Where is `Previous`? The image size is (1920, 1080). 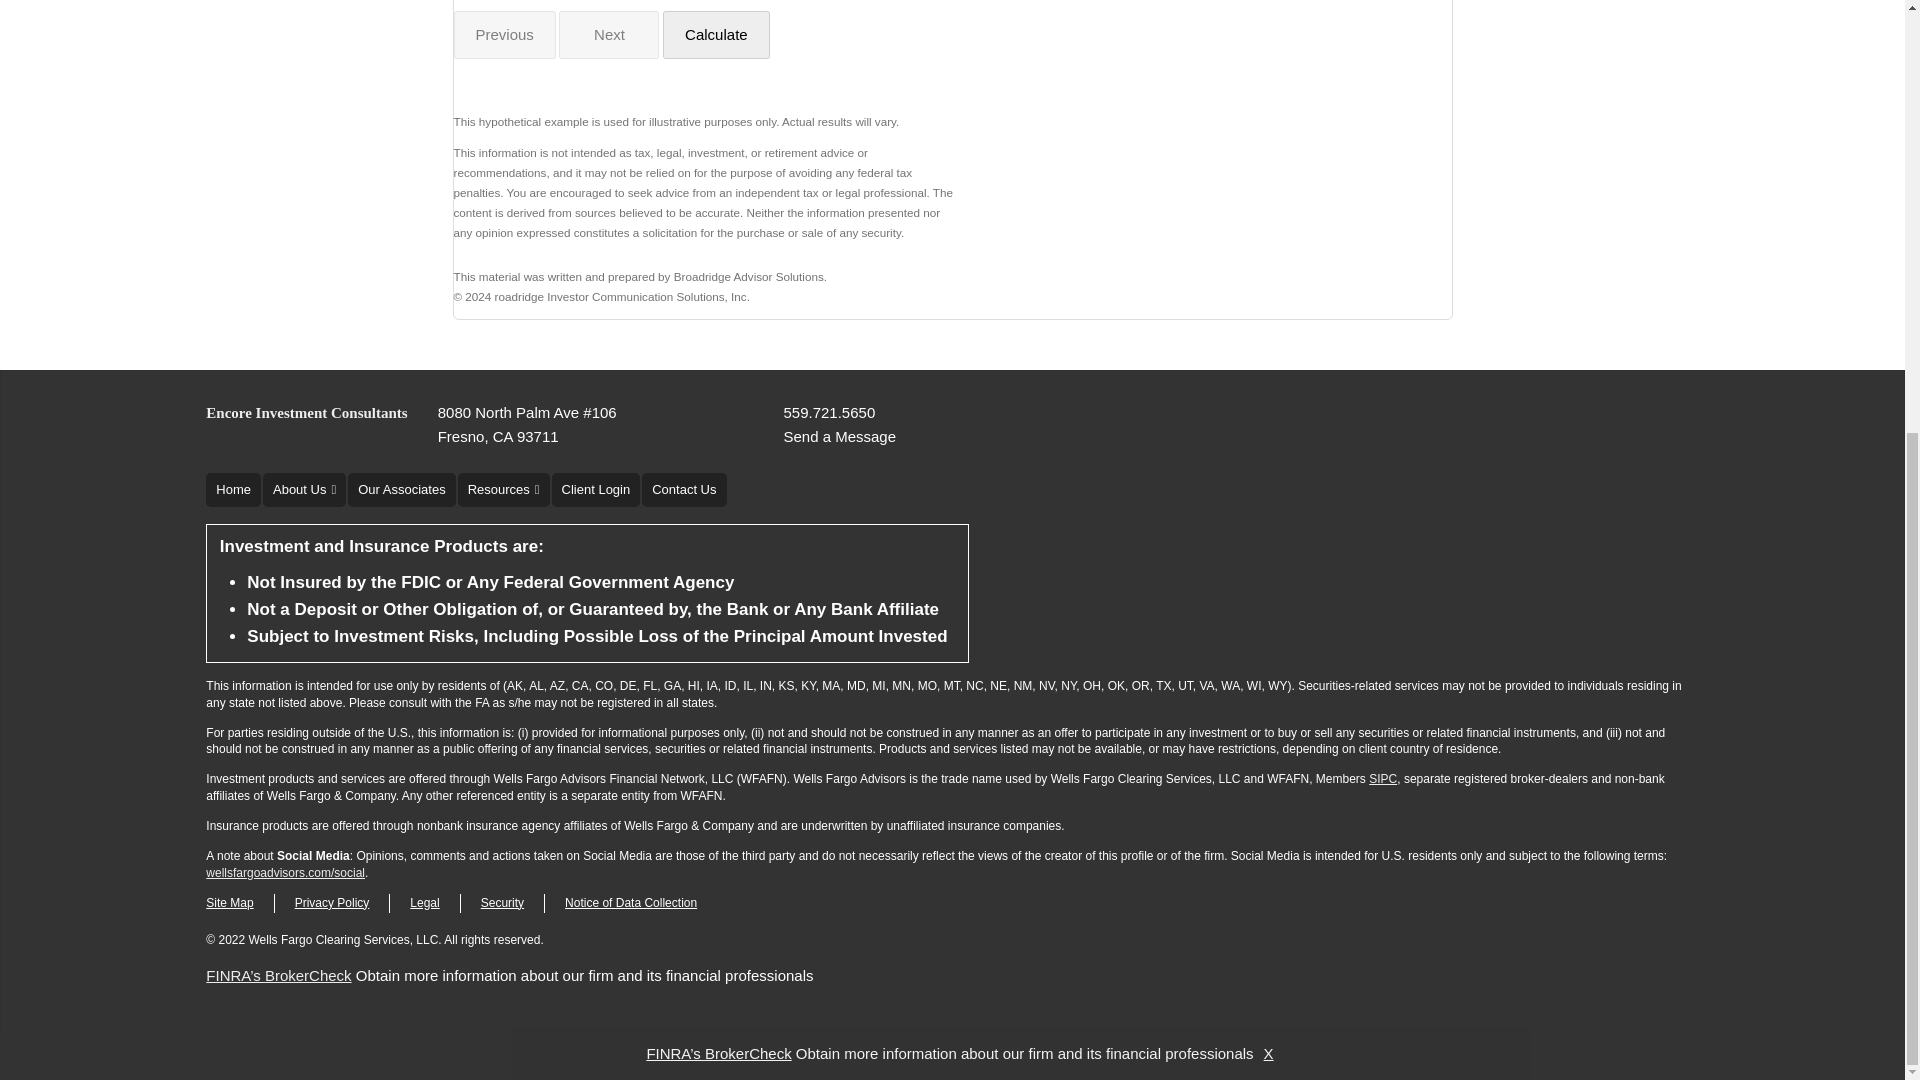 Previous is located at coordinates (504, 34).